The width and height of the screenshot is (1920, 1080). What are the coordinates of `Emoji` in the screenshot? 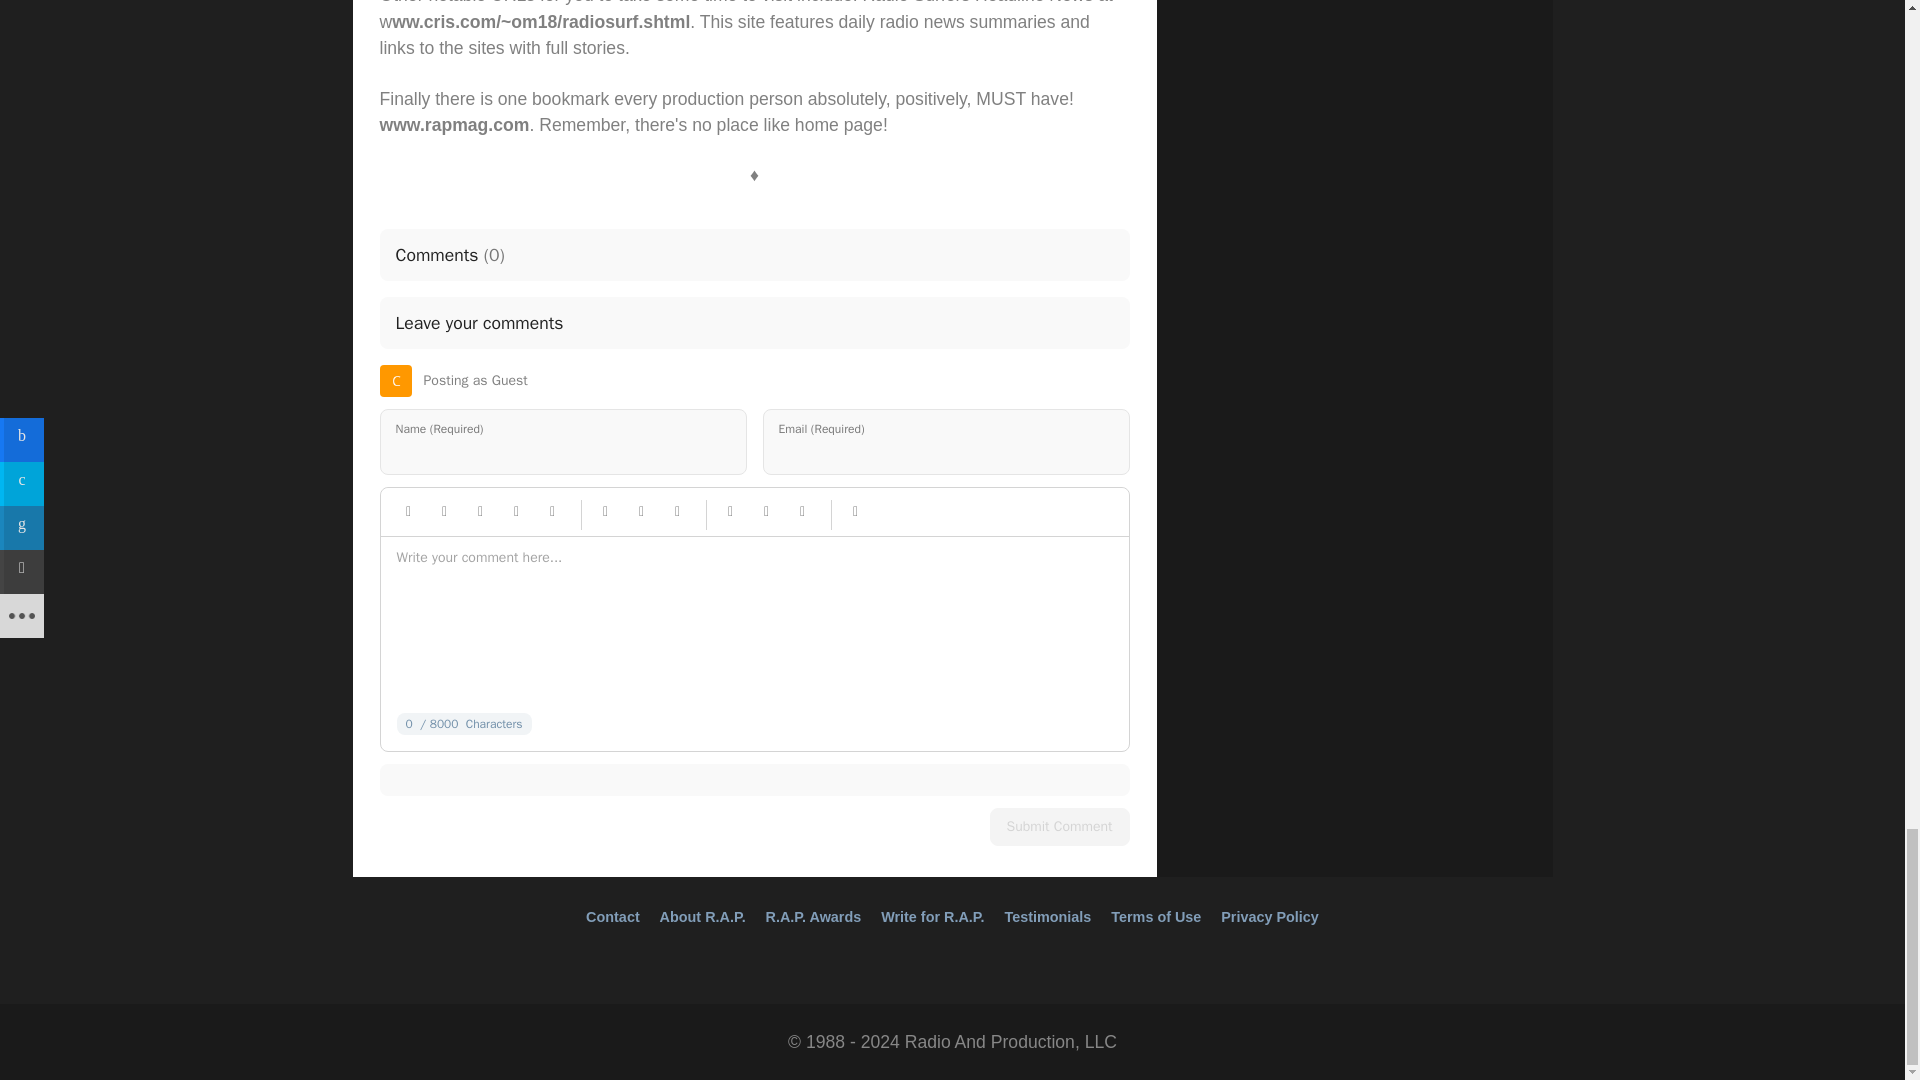 It's located at (552, 512).